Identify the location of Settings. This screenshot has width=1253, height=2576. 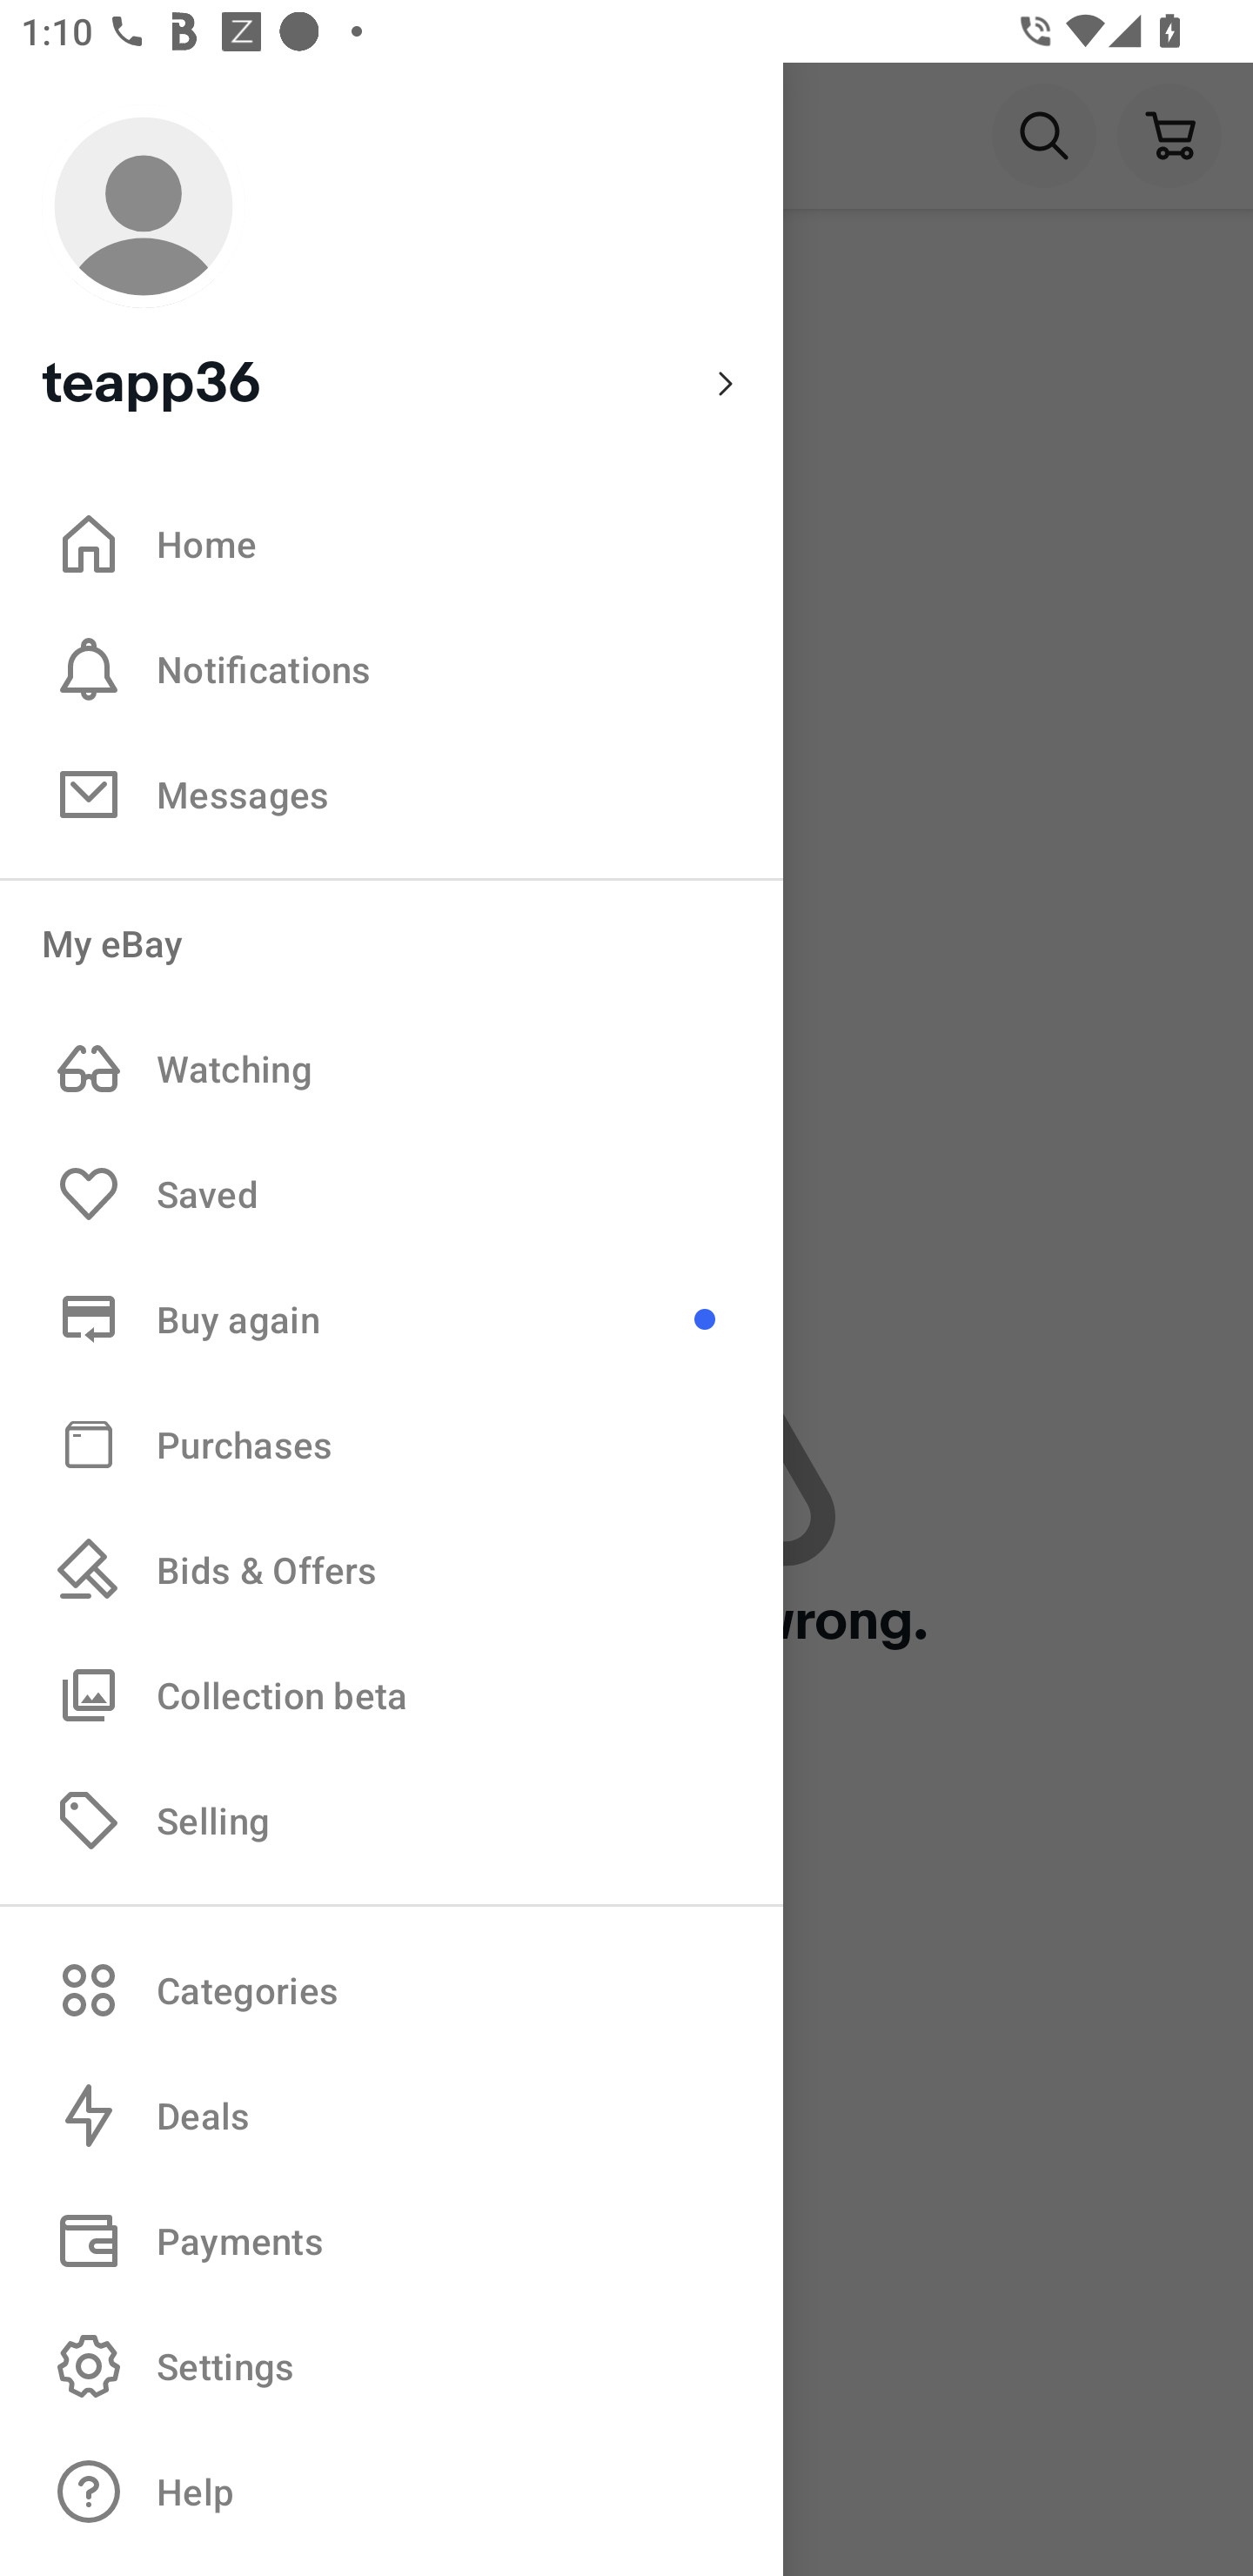
(392, 2365).